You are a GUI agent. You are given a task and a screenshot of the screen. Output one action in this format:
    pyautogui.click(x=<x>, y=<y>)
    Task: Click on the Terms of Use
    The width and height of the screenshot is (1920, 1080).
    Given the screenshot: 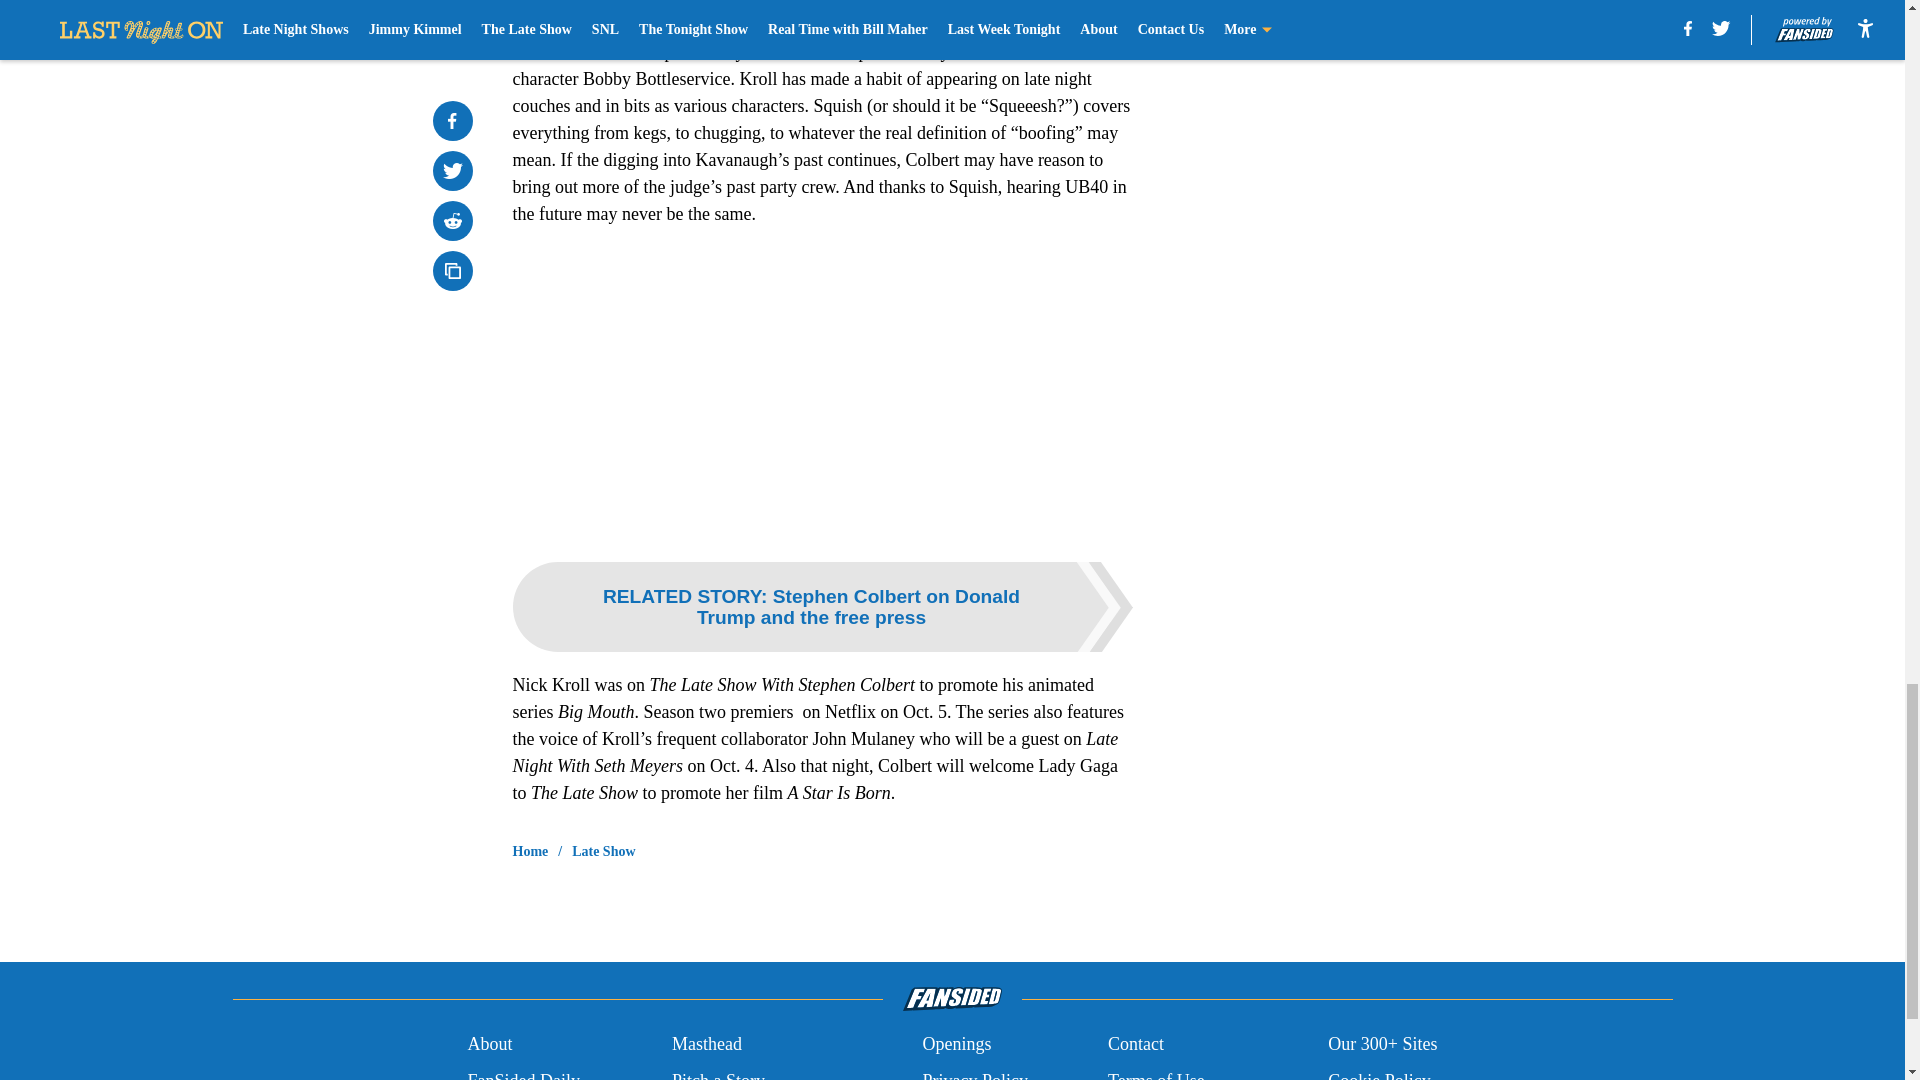 What is the action you would take?
    pyautogui.click(x=1156, y=1074)
    